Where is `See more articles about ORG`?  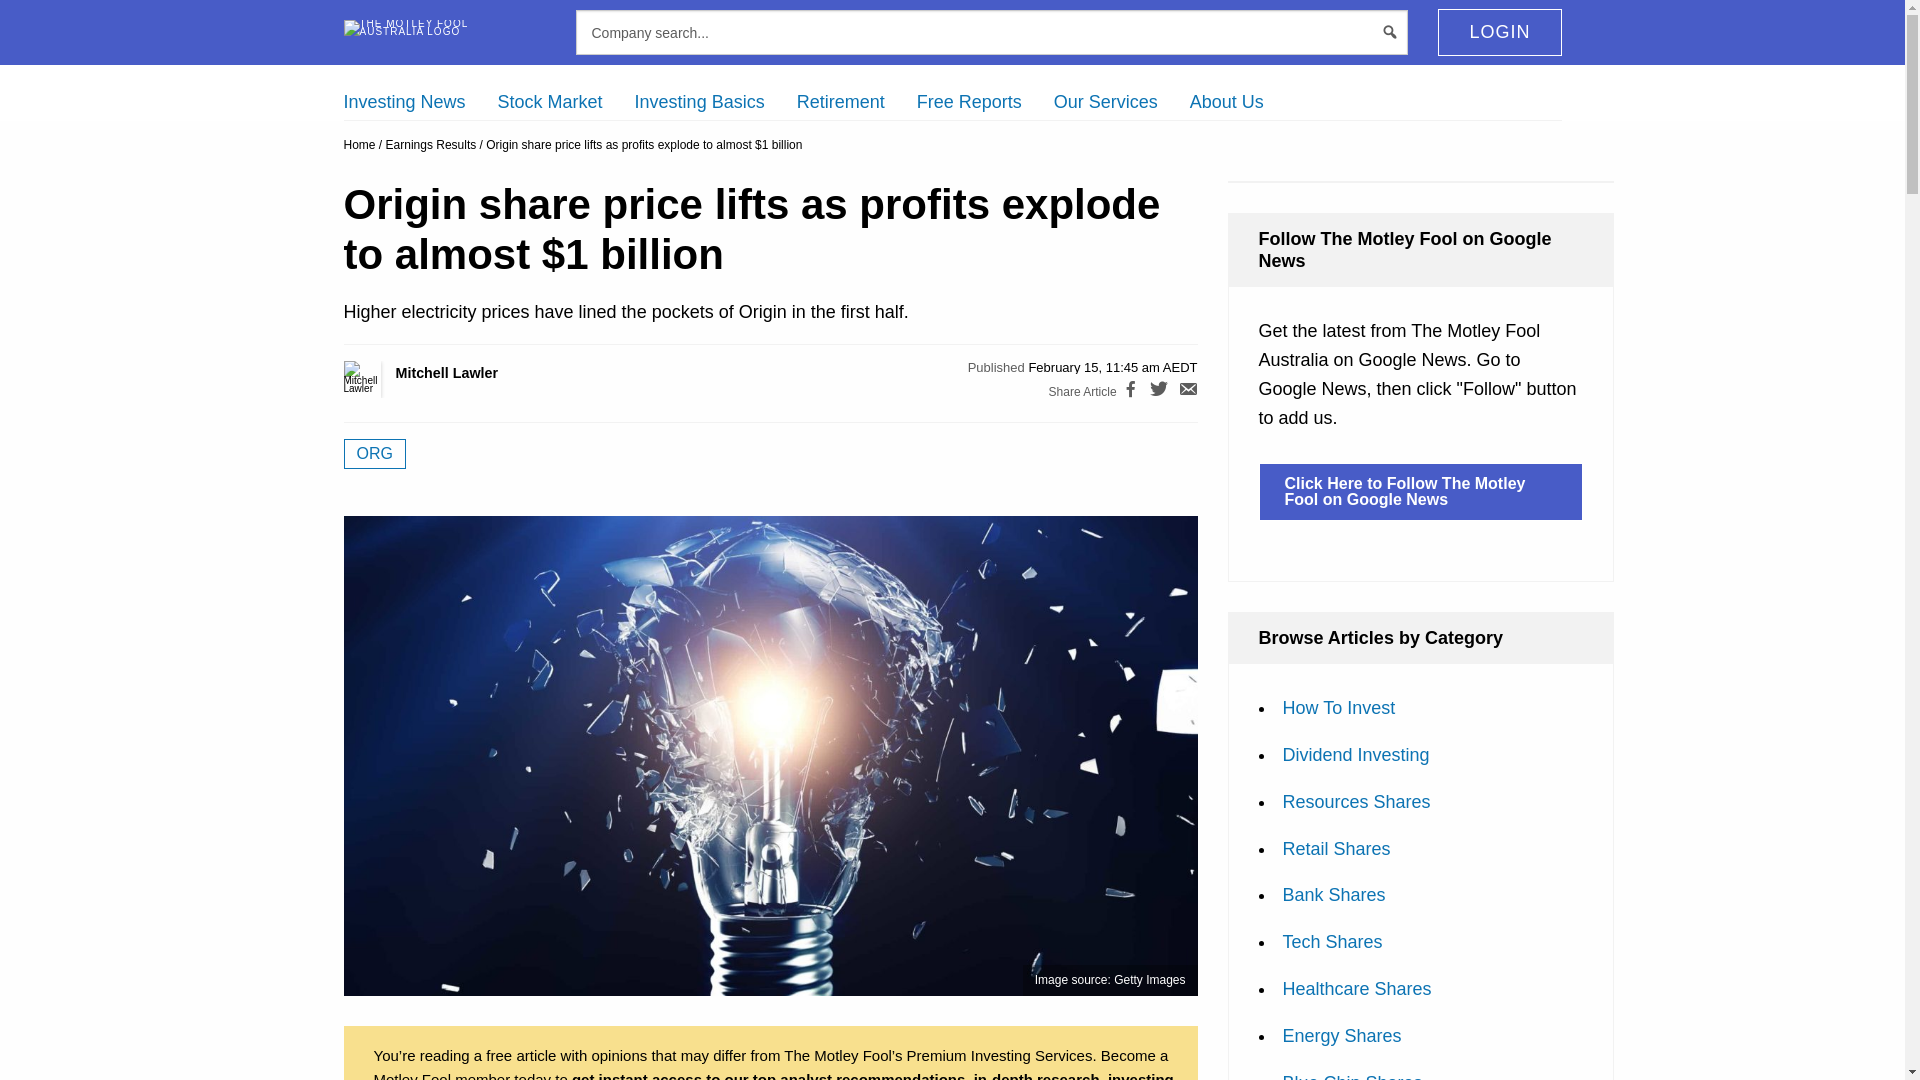
See more articles about ORG is located at coordinates (374, 453).